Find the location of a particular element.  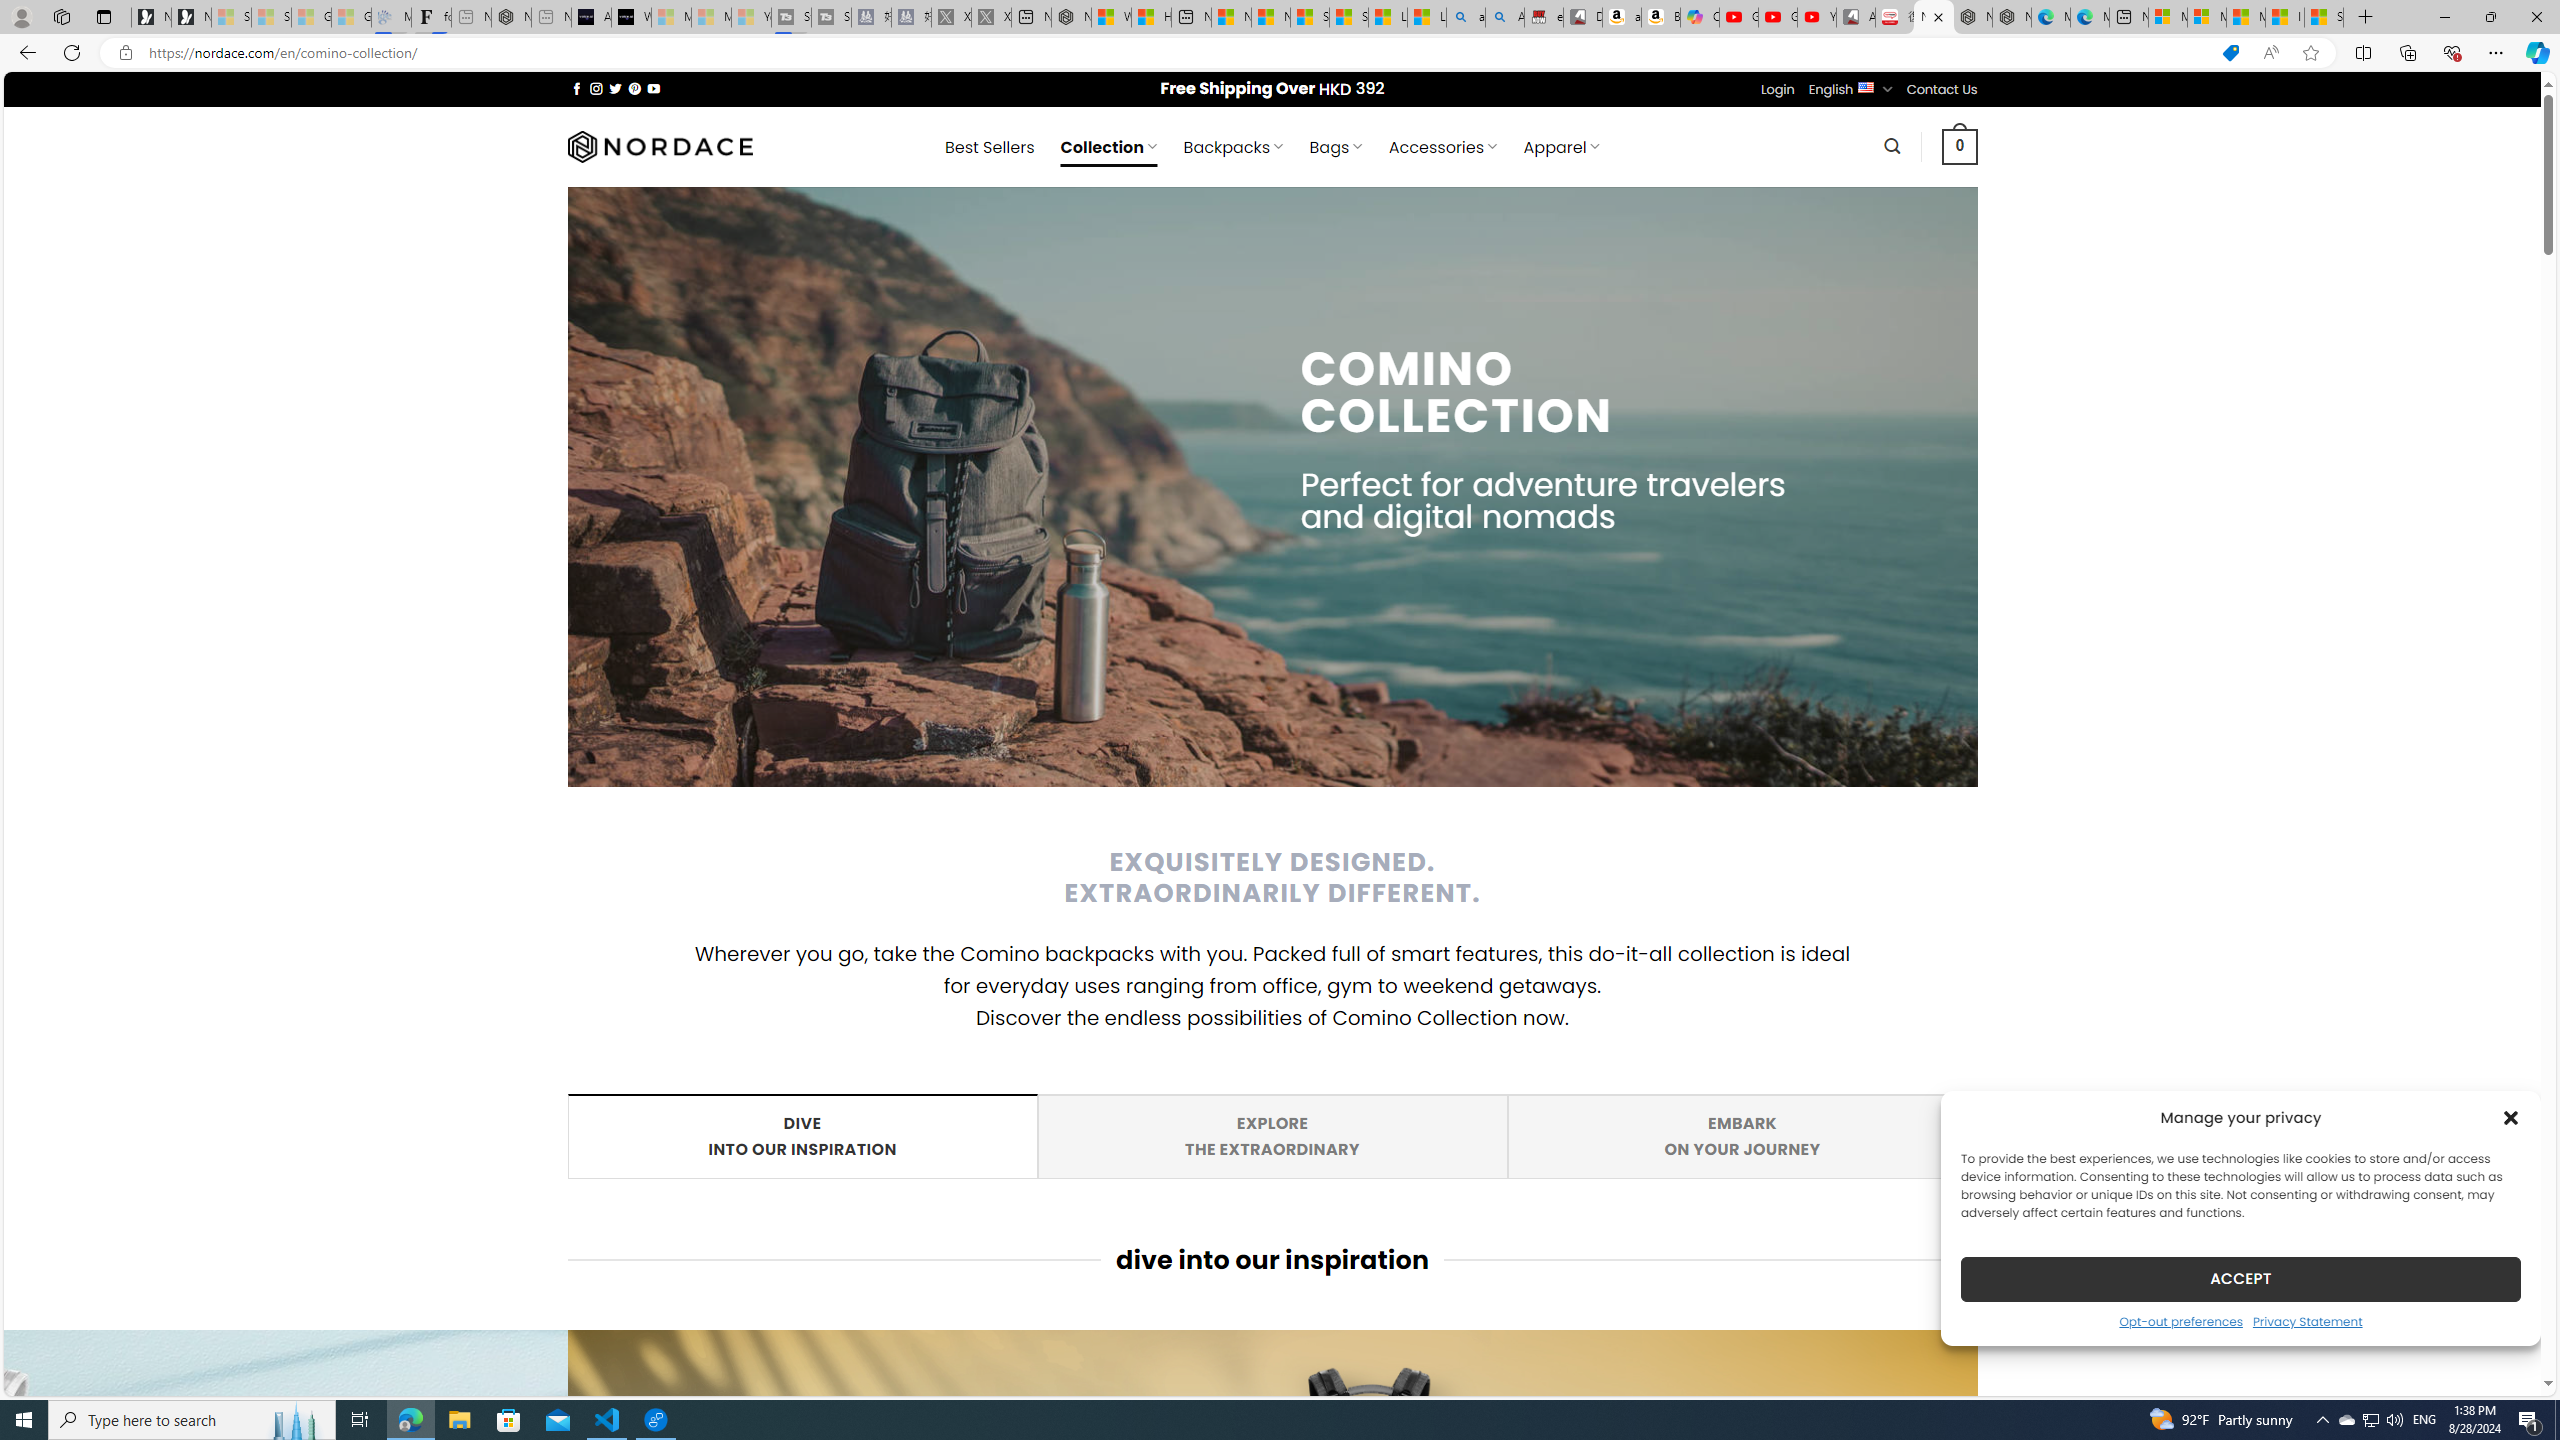

EXPLORE THE EXTRAORDINARY is located at coordinates (1272, 1136).